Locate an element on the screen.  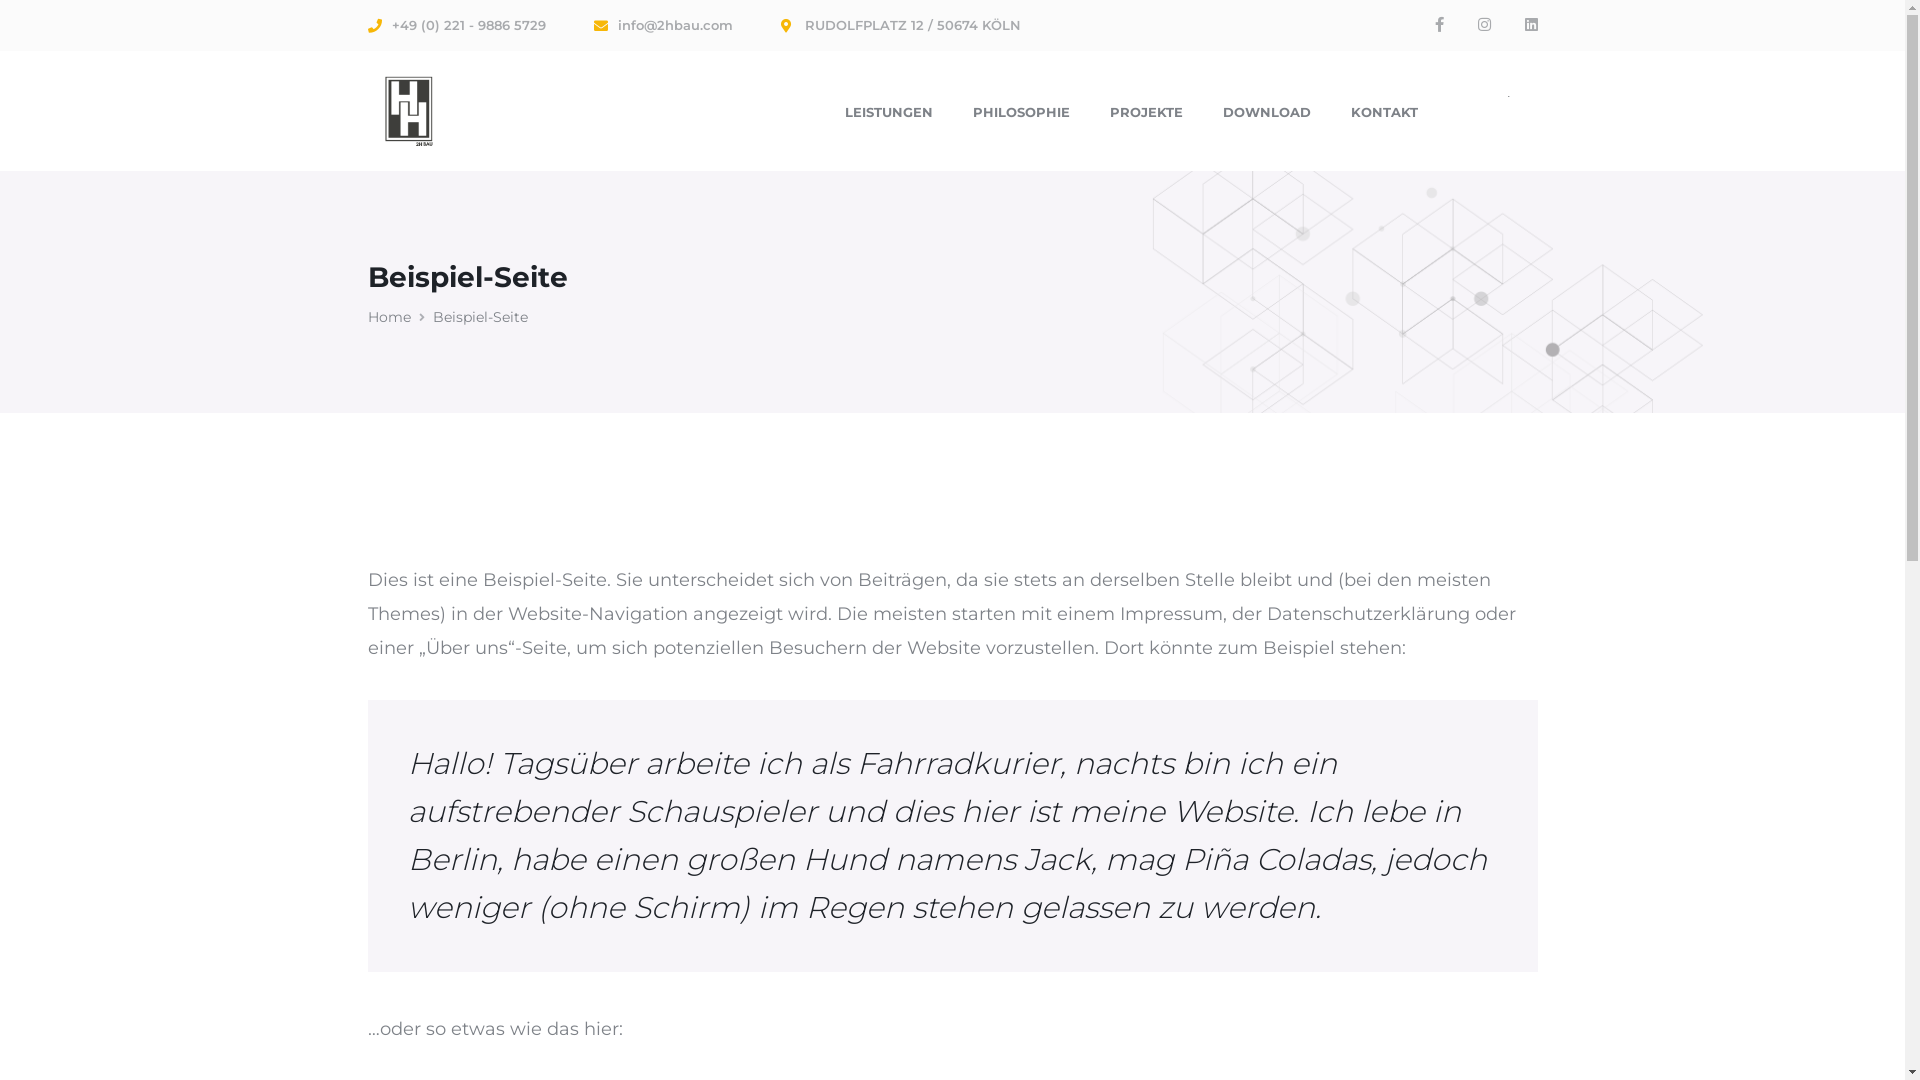
LinkedIn Profile is located at coordinates (1530, 25).